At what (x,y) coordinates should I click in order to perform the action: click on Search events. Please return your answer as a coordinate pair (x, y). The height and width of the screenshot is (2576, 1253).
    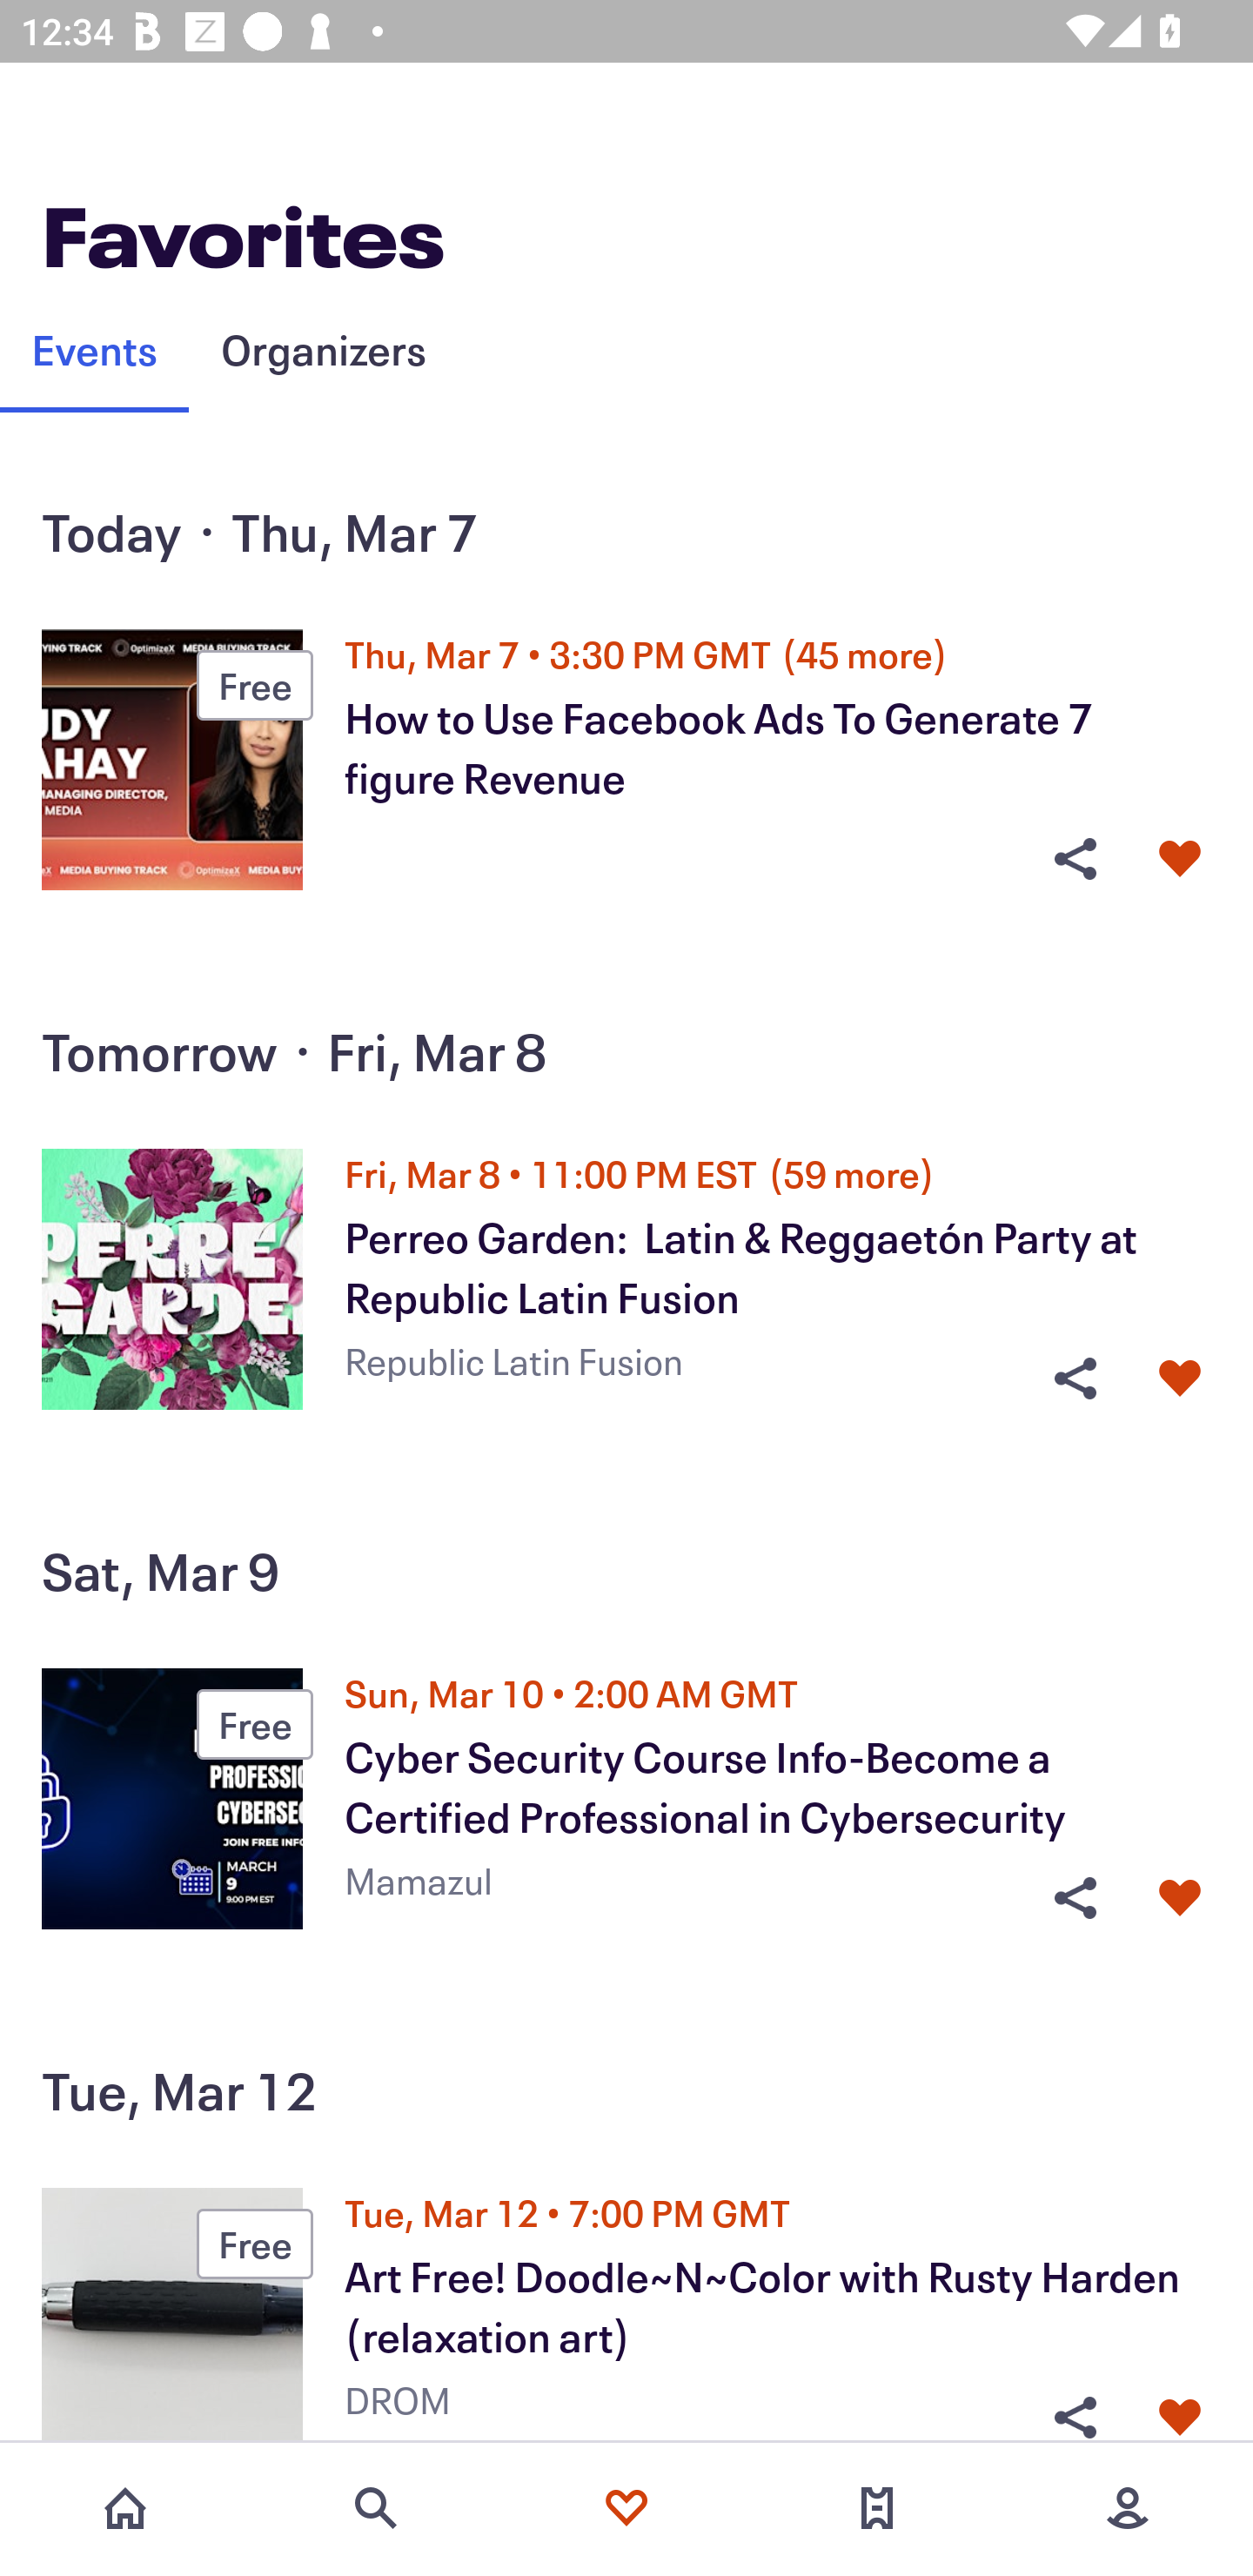
    Looking at the image, I should click on (376, 2508).